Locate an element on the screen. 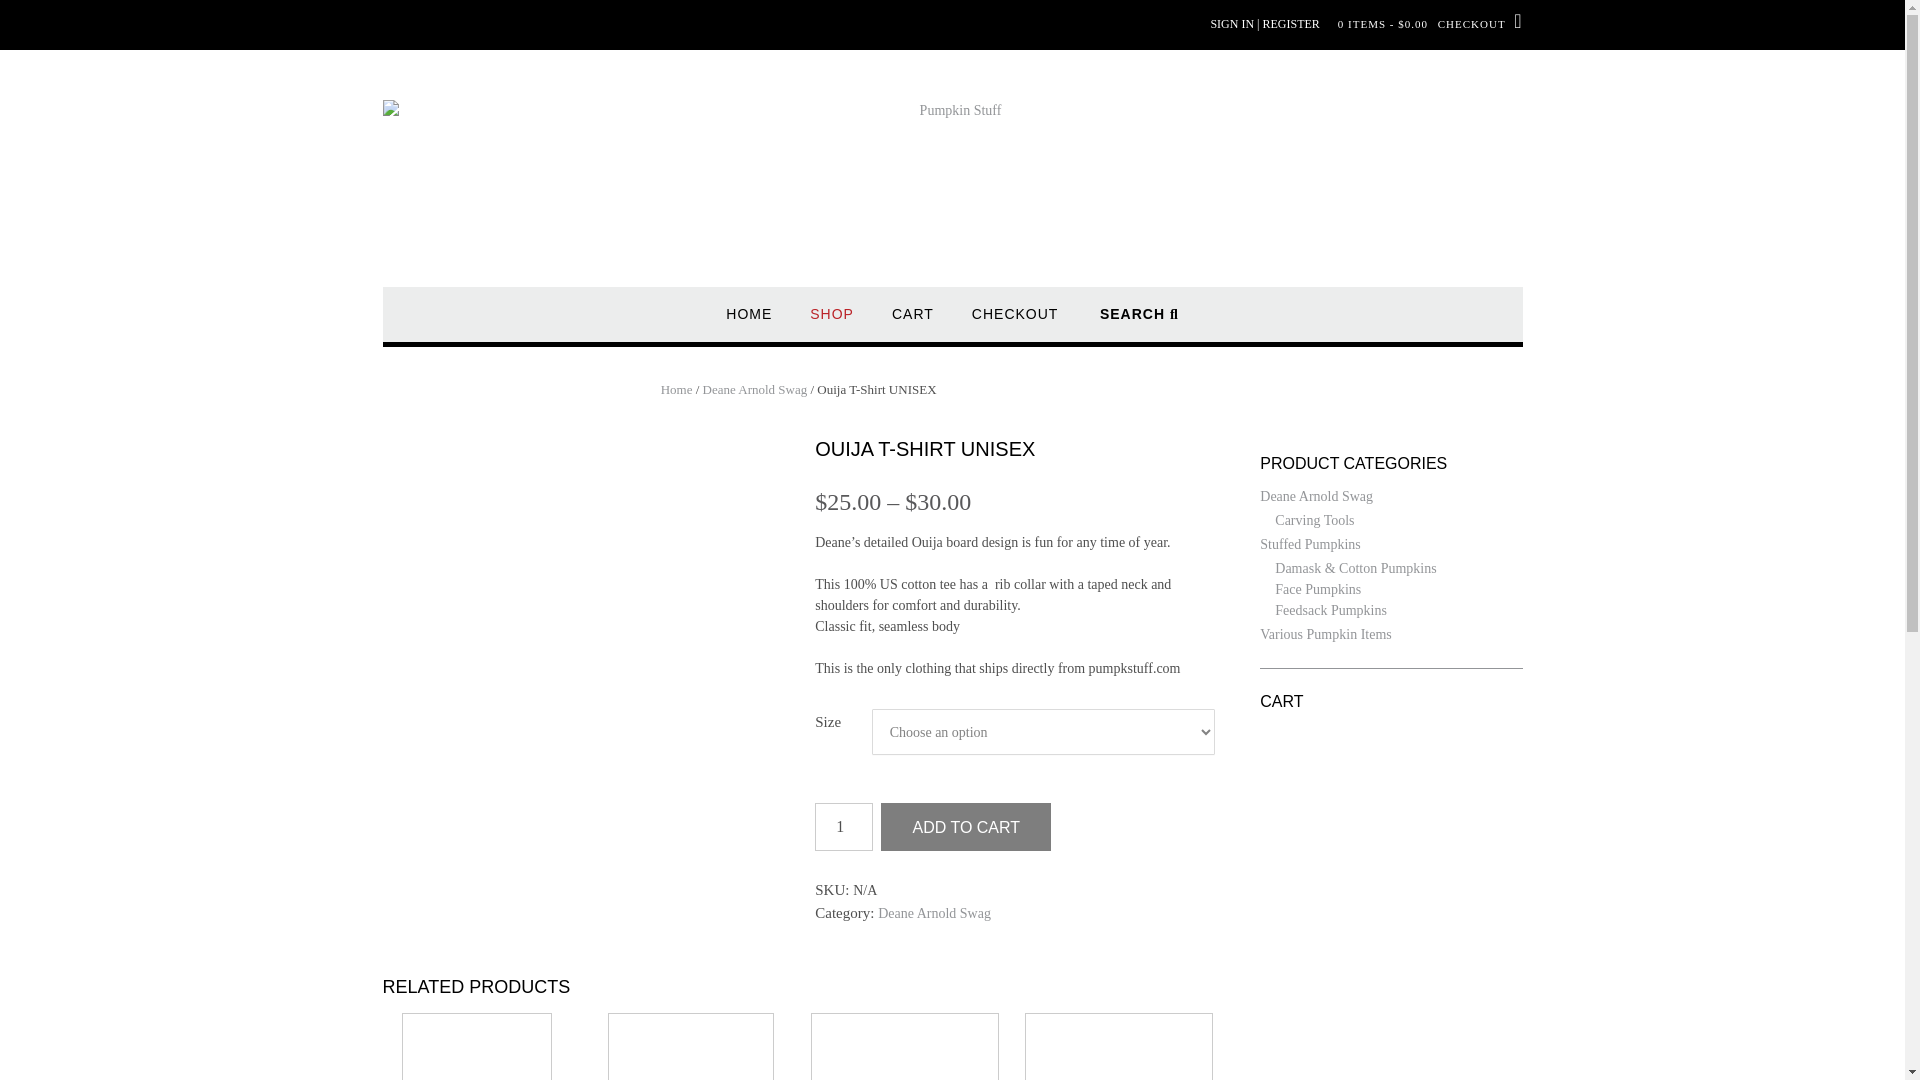  Deane Arnold Swag is located at coordinates (755, 390).